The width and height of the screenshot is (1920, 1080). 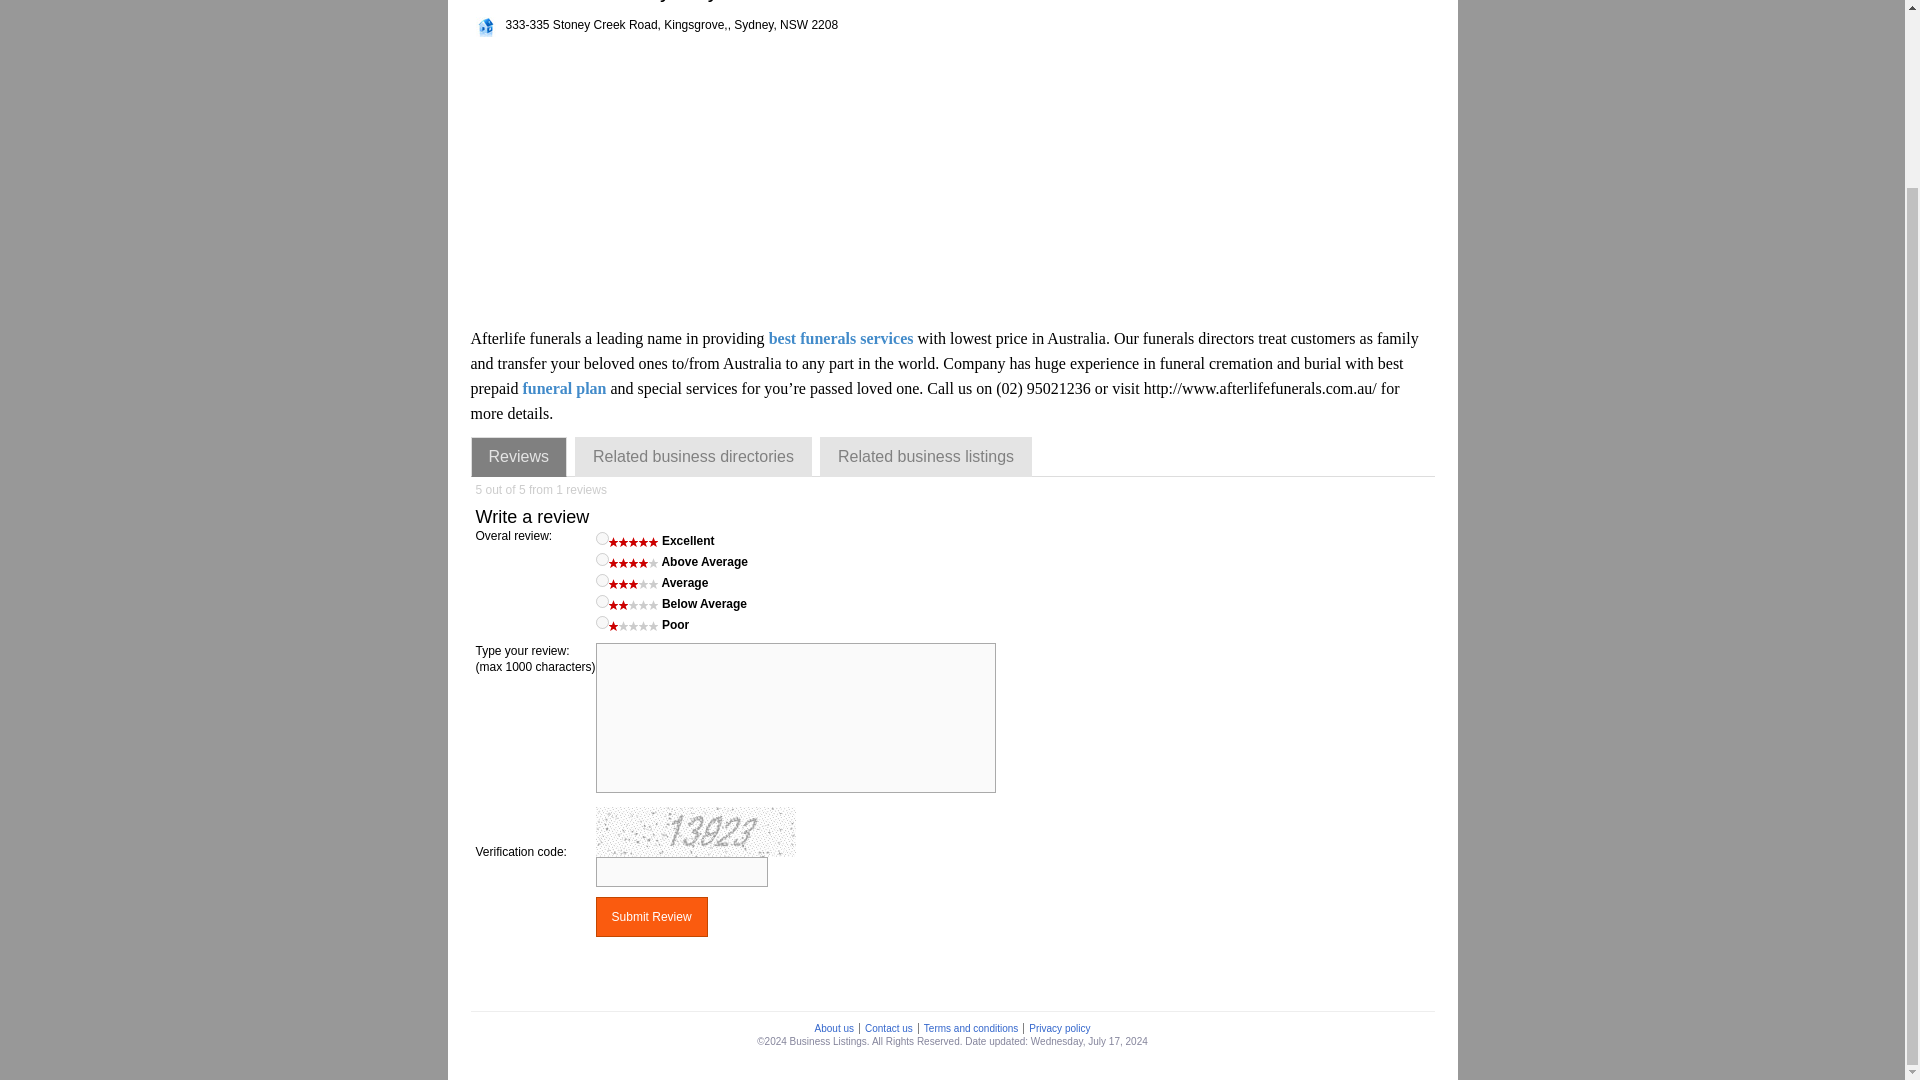 What do you see at coordinates (1058, 1028) in the screenshot?
I see `Privacy policy` at bounding box center [1058, 1028].